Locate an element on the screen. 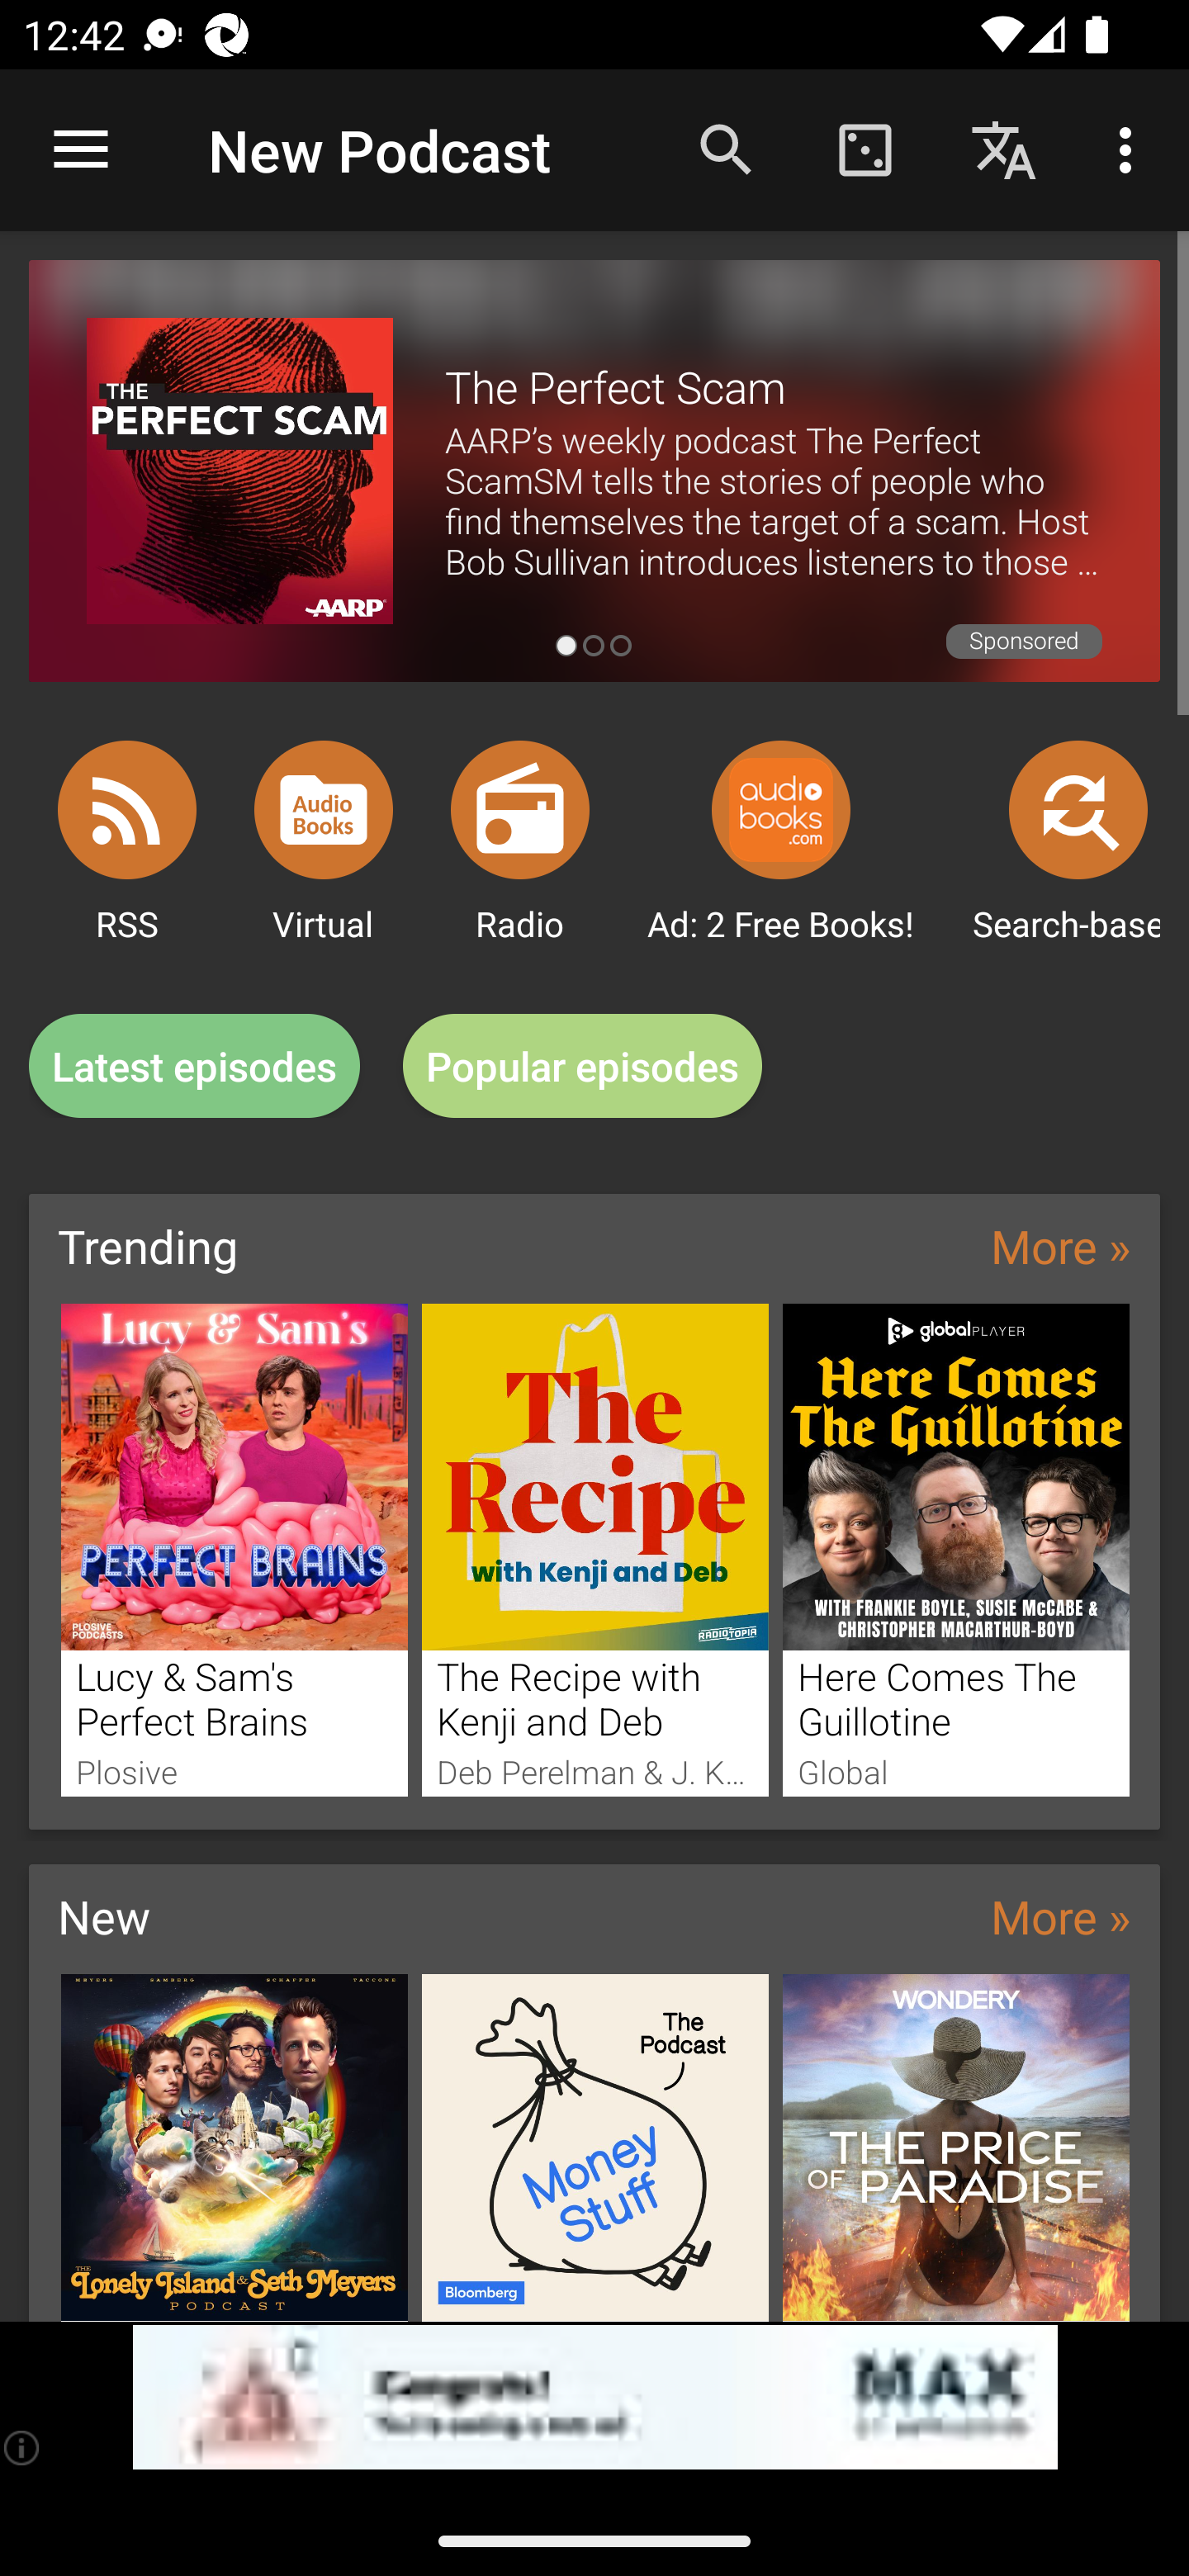 Image resolution: width=1189 pixels, height=2576 pixels. Open navigation sidebar is located at coordinates (81, 150).